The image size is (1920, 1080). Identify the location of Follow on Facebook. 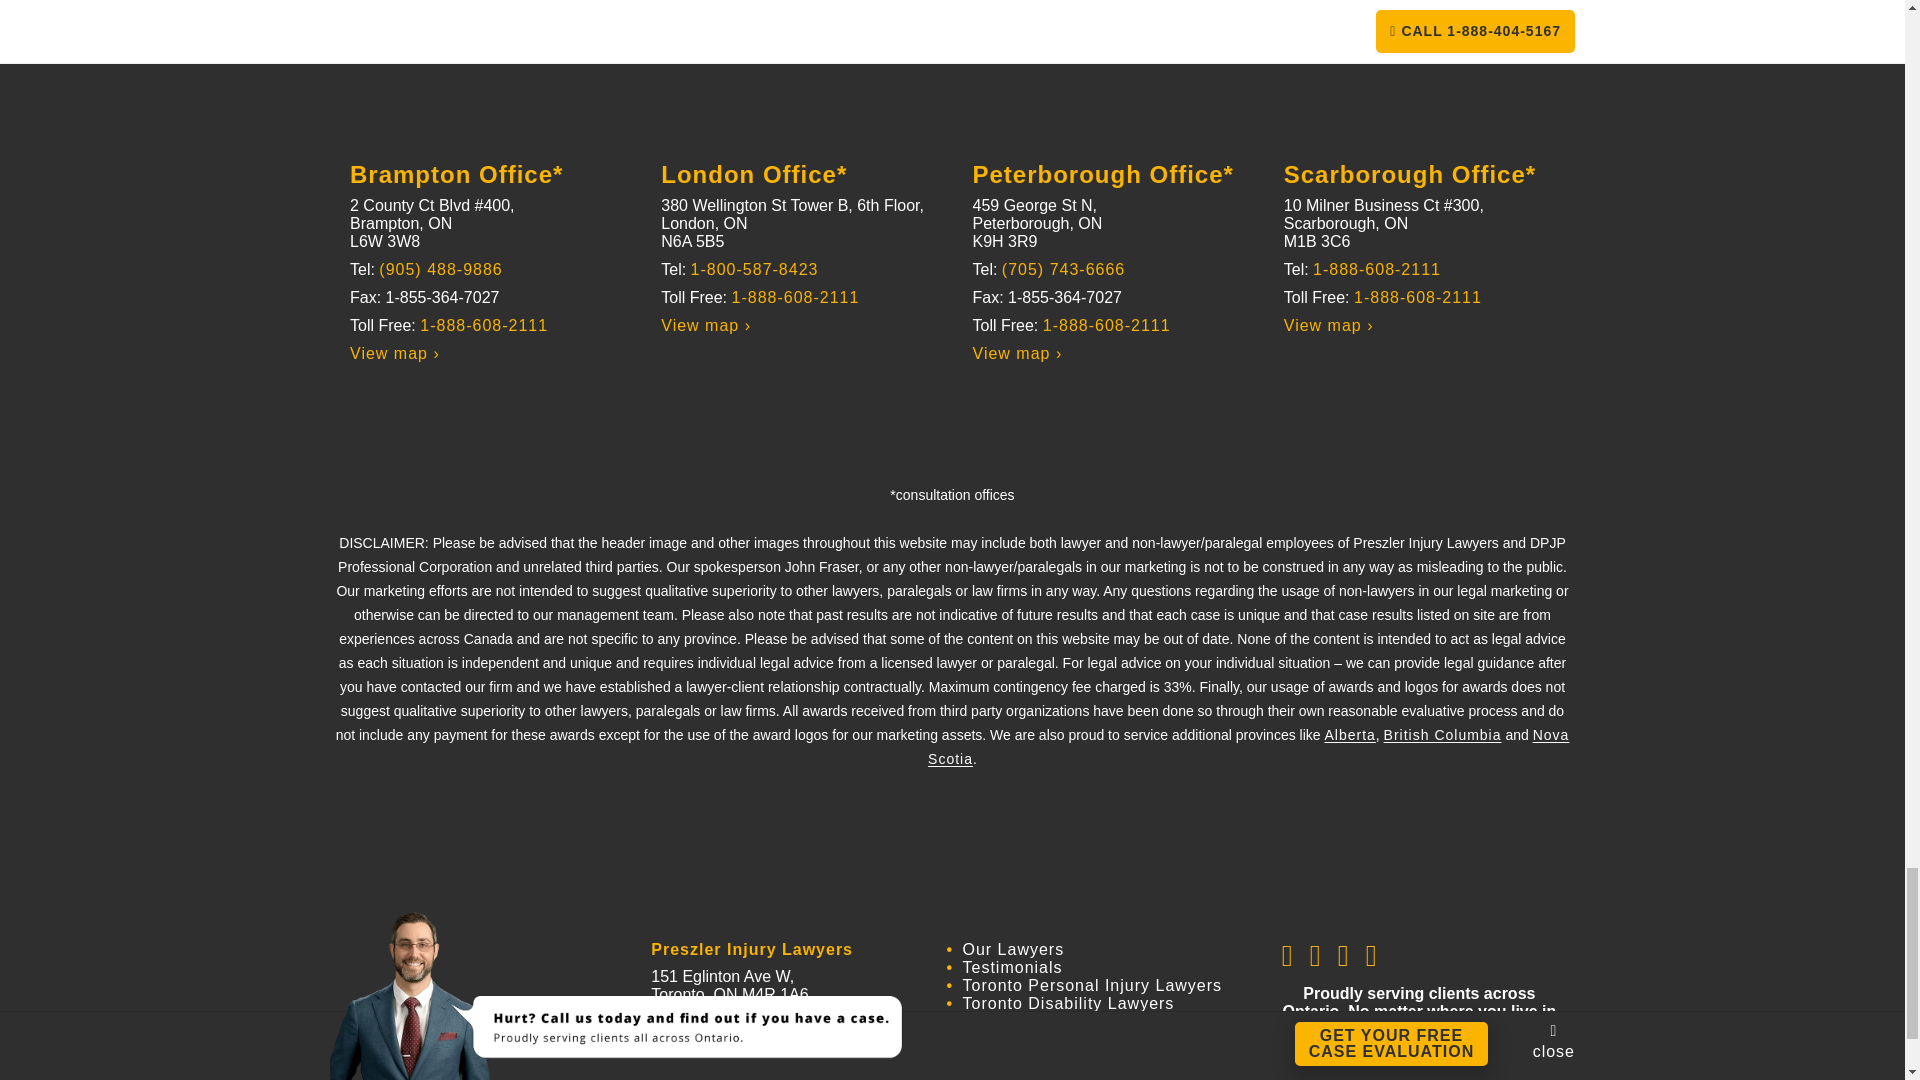
(1288, 955).